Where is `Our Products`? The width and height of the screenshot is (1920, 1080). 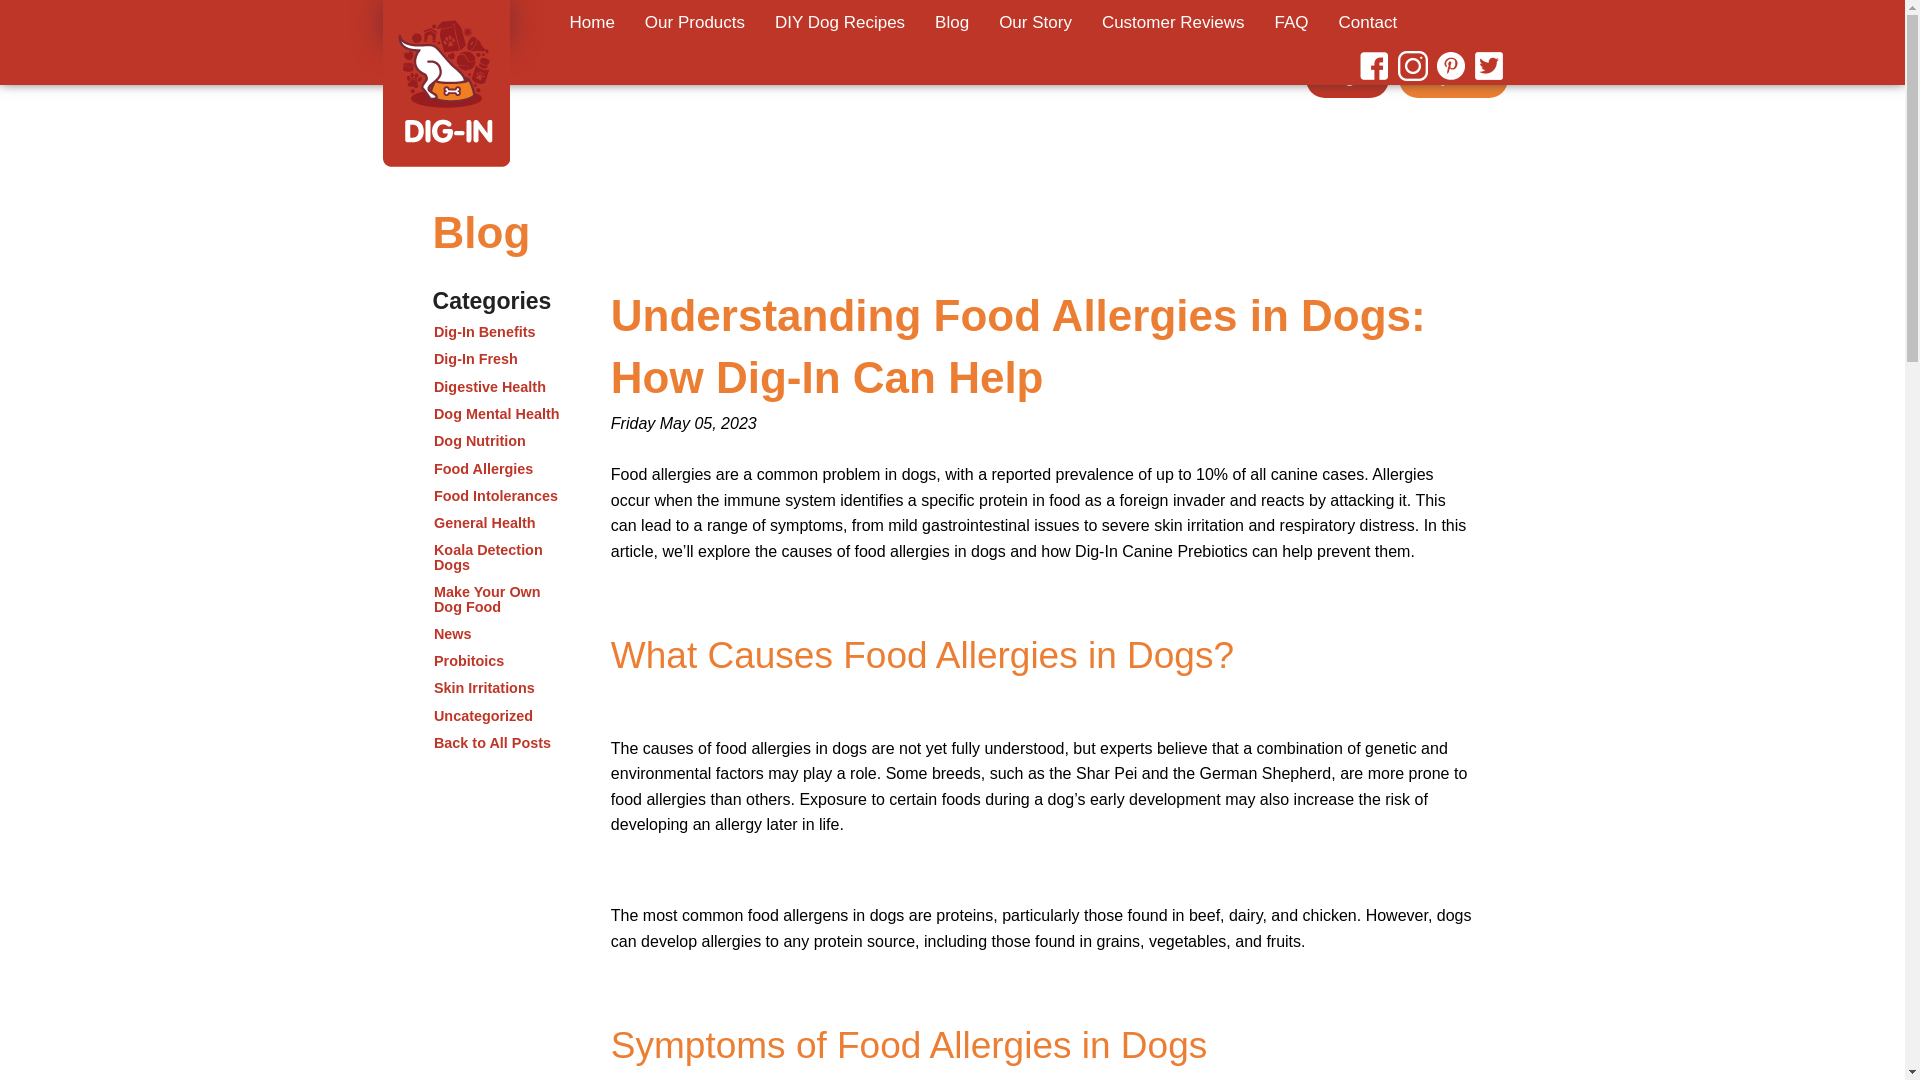 Our Products is located at coordinates (694, 22).